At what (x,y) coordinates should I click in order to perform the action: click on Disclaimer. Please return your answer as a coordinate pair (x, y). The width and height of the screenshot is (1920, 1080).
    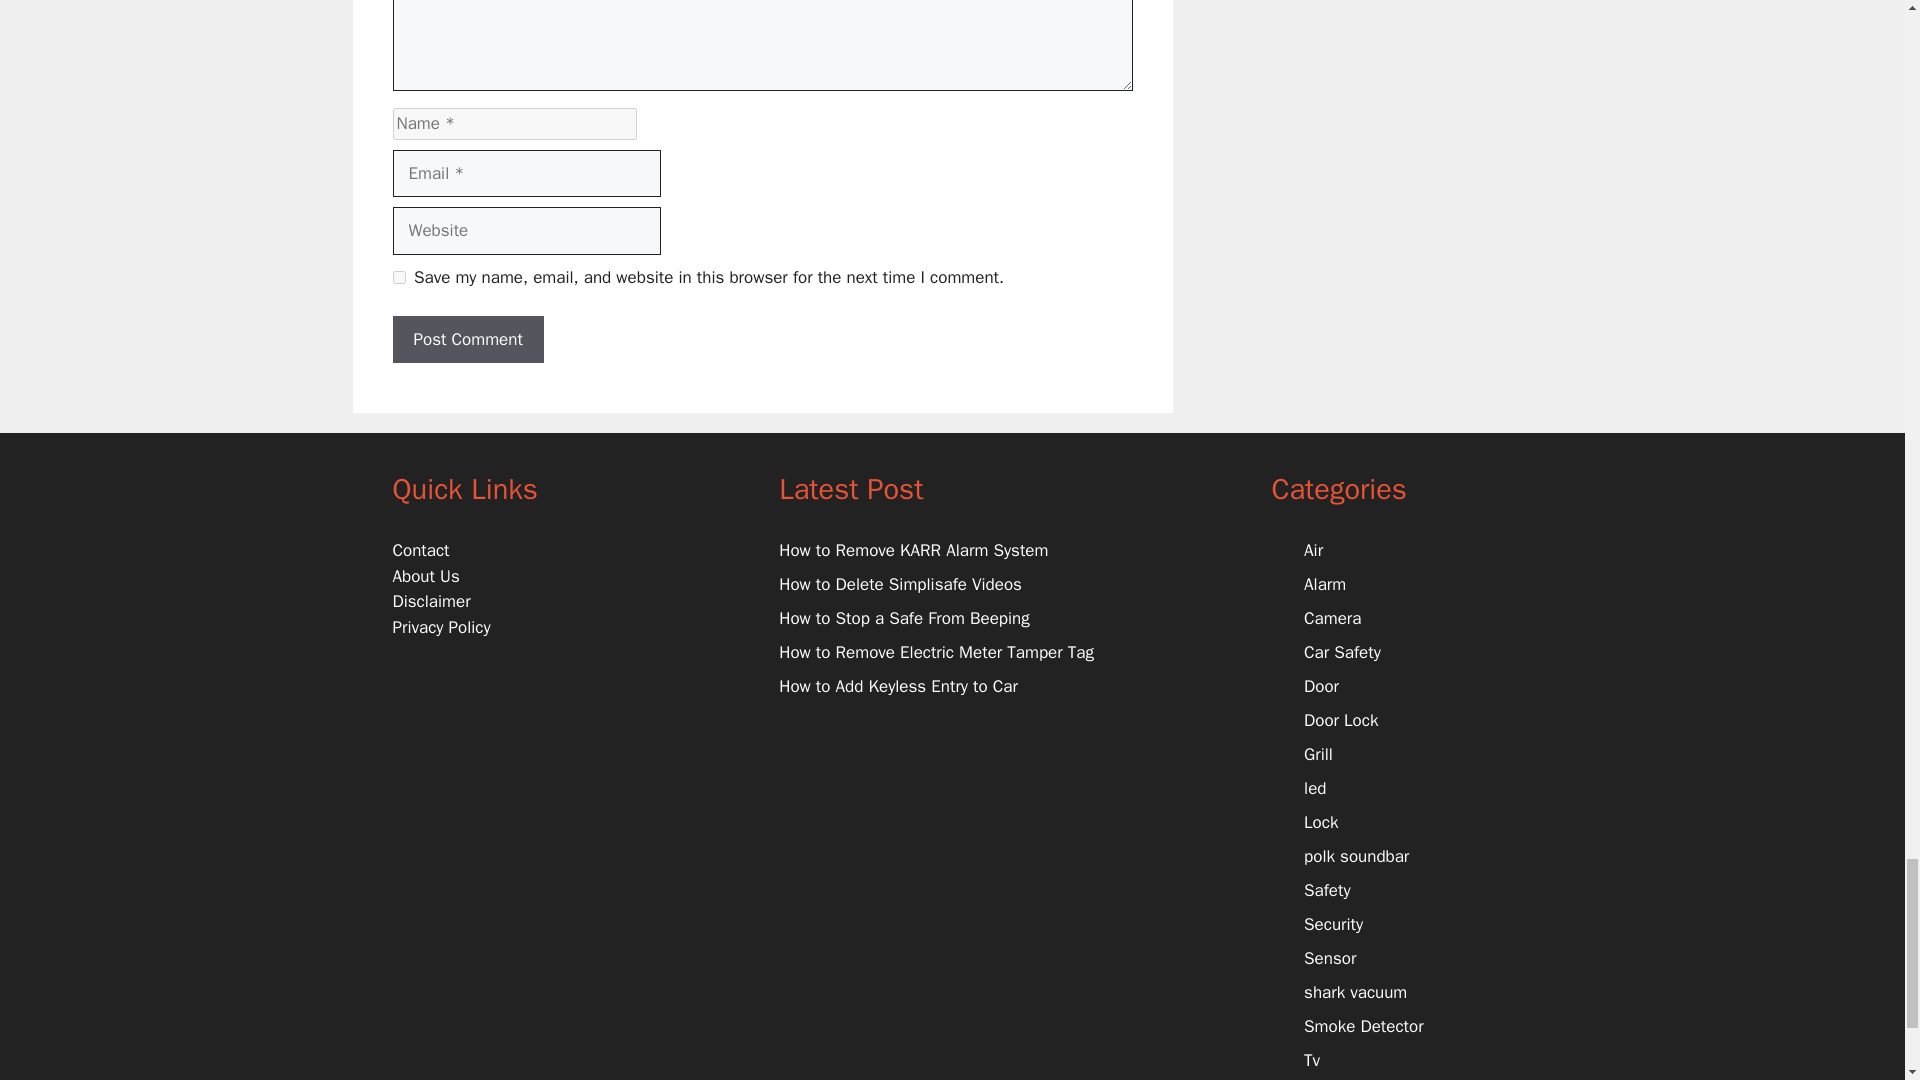
    Looking at the image, I should click on (430, 601).